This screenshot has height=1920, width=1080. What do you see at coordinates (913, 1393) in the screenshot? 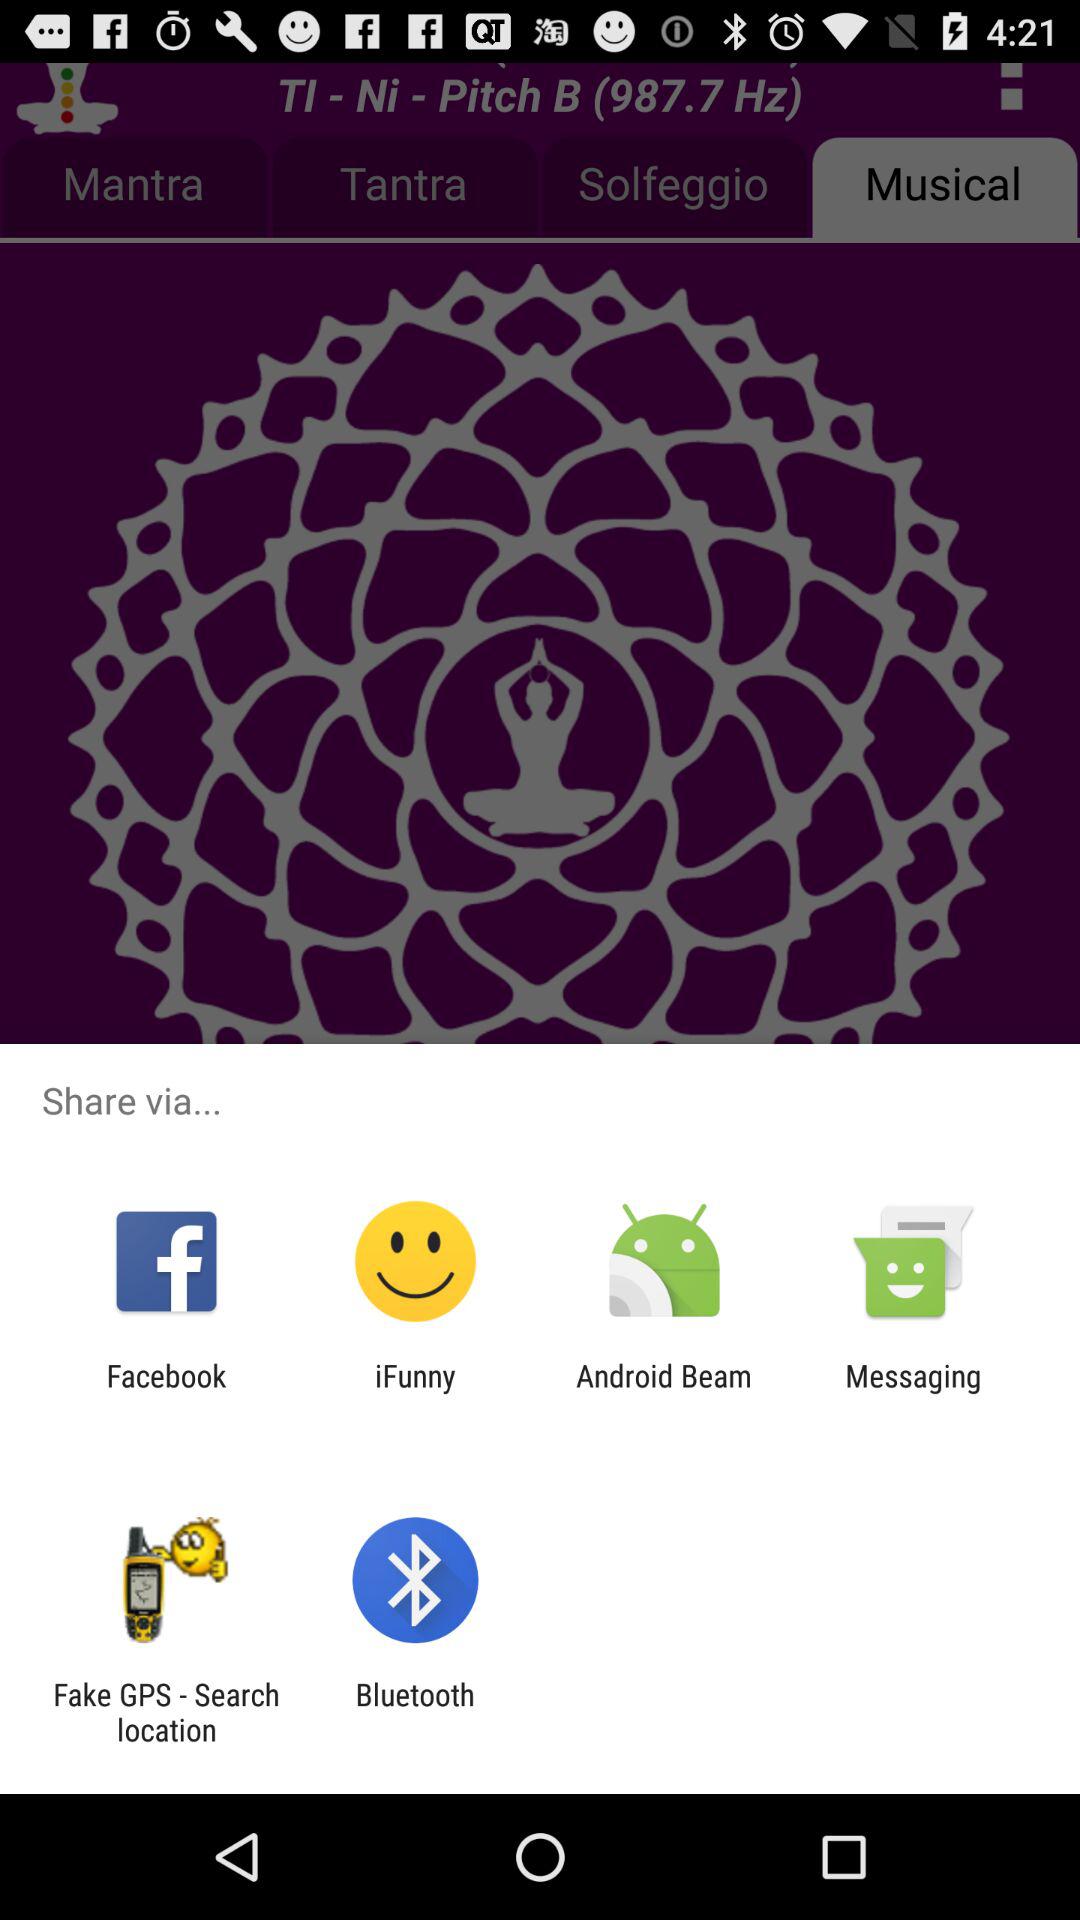
I see `press item next to the android beam icon` at bounding box center [913, 1393].